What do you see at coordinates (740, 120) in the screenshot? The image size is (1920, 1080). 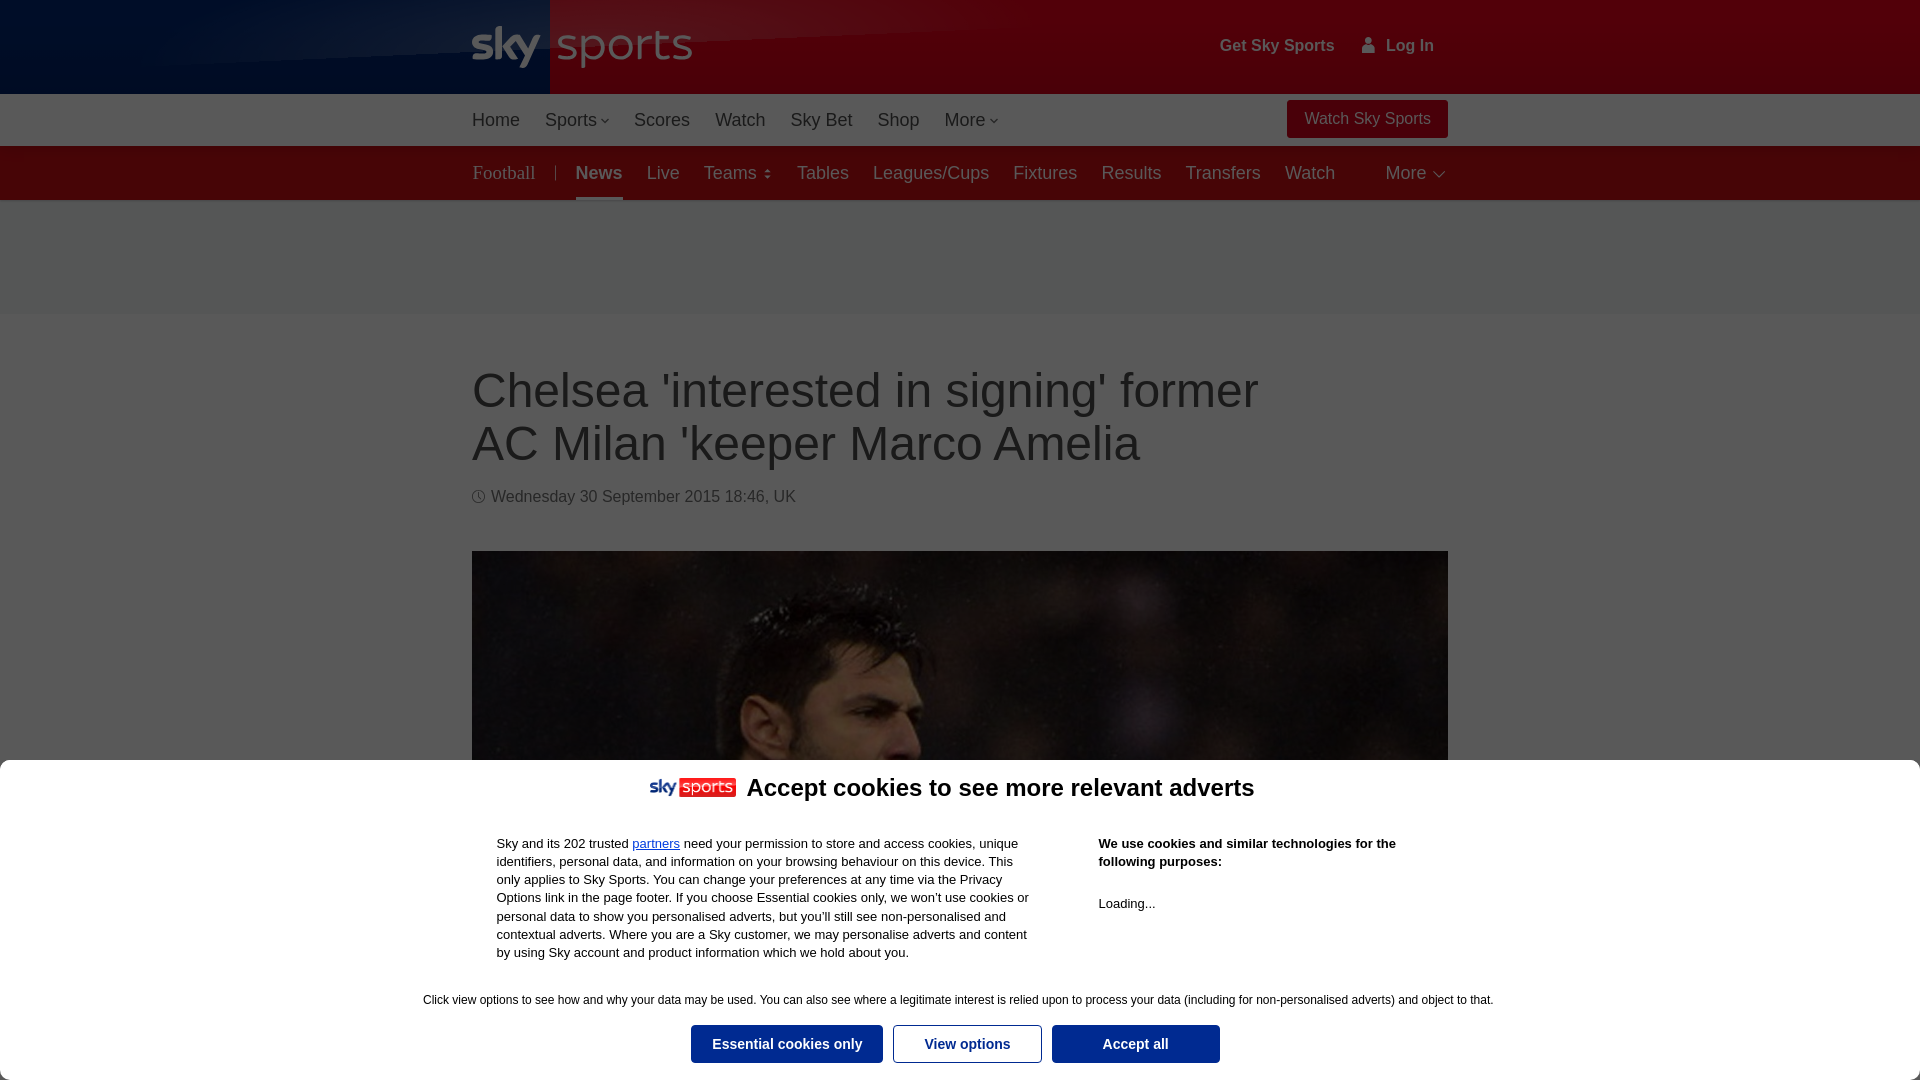 I see `Watch` at bounding box center [740, 120].